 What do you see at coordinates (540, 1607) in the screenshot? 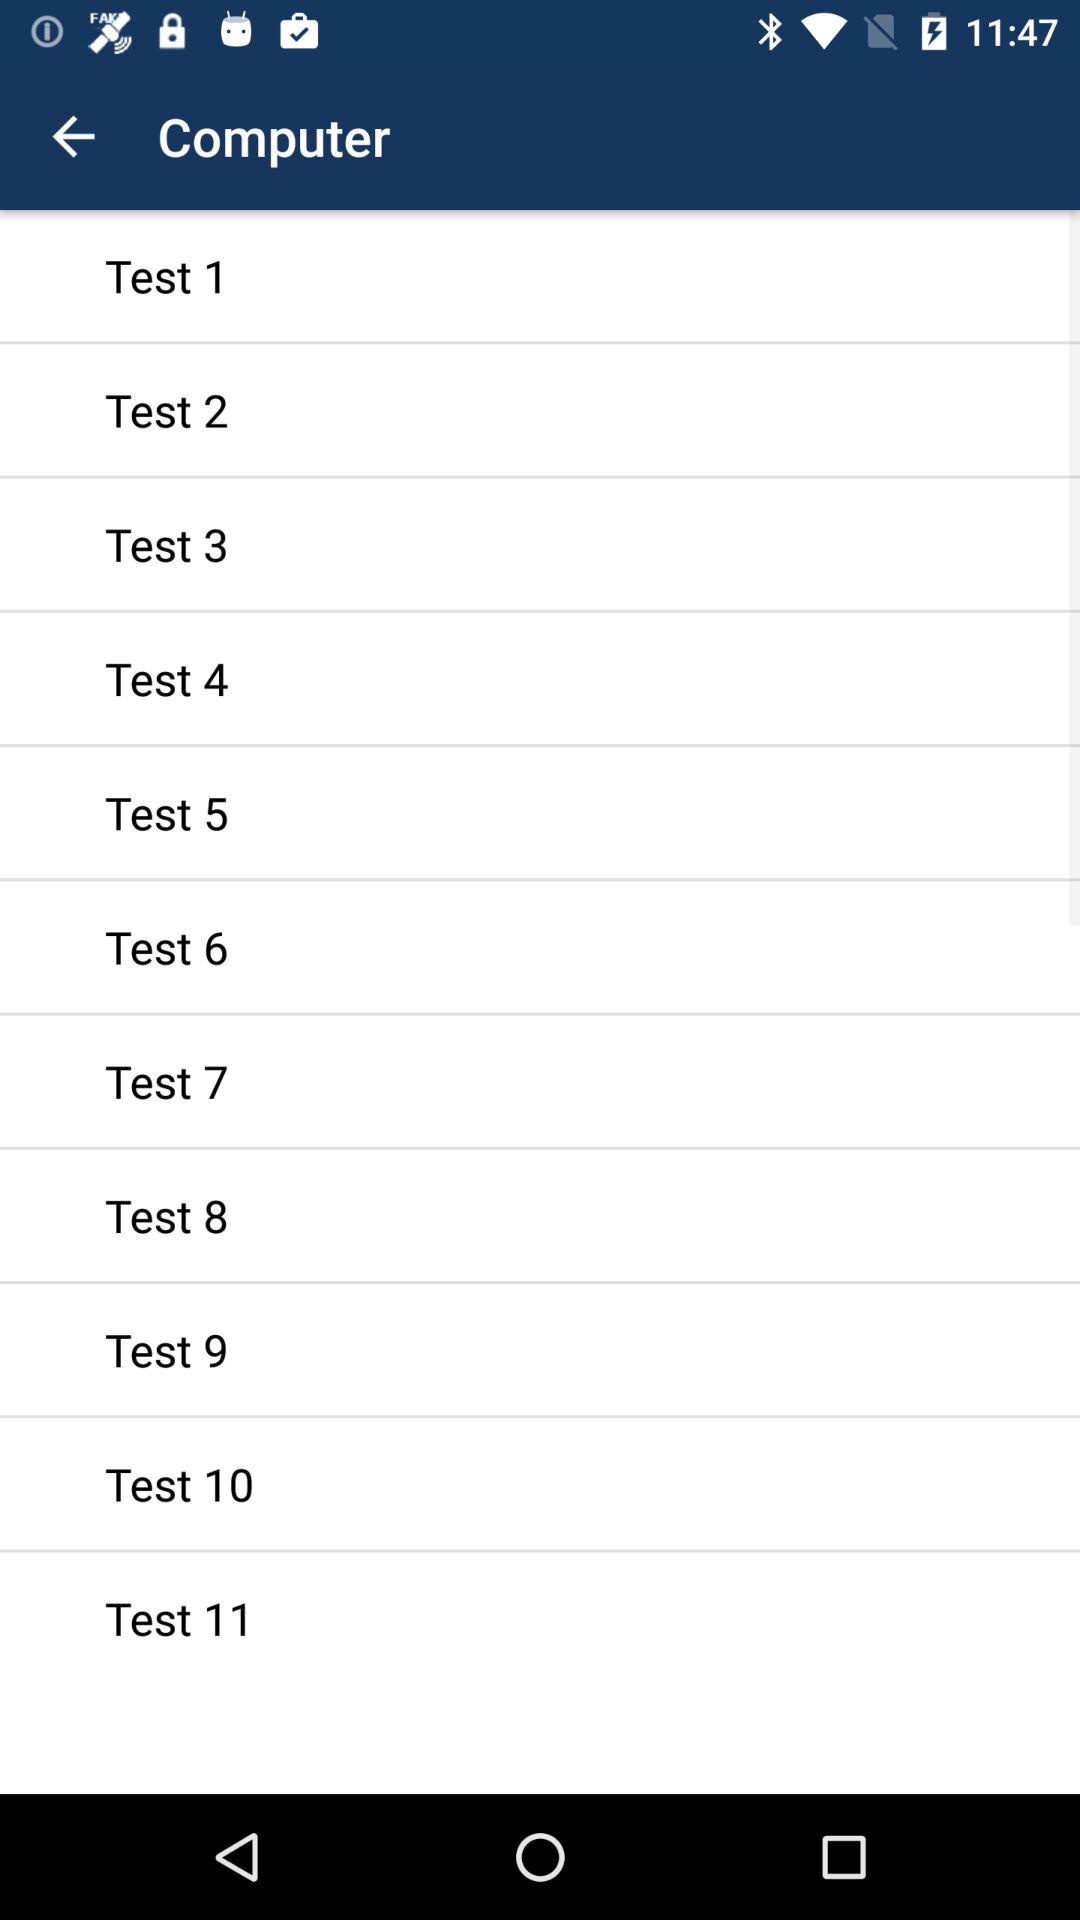
I see `flip until test 11 item` at bounding box center [540, 1607].